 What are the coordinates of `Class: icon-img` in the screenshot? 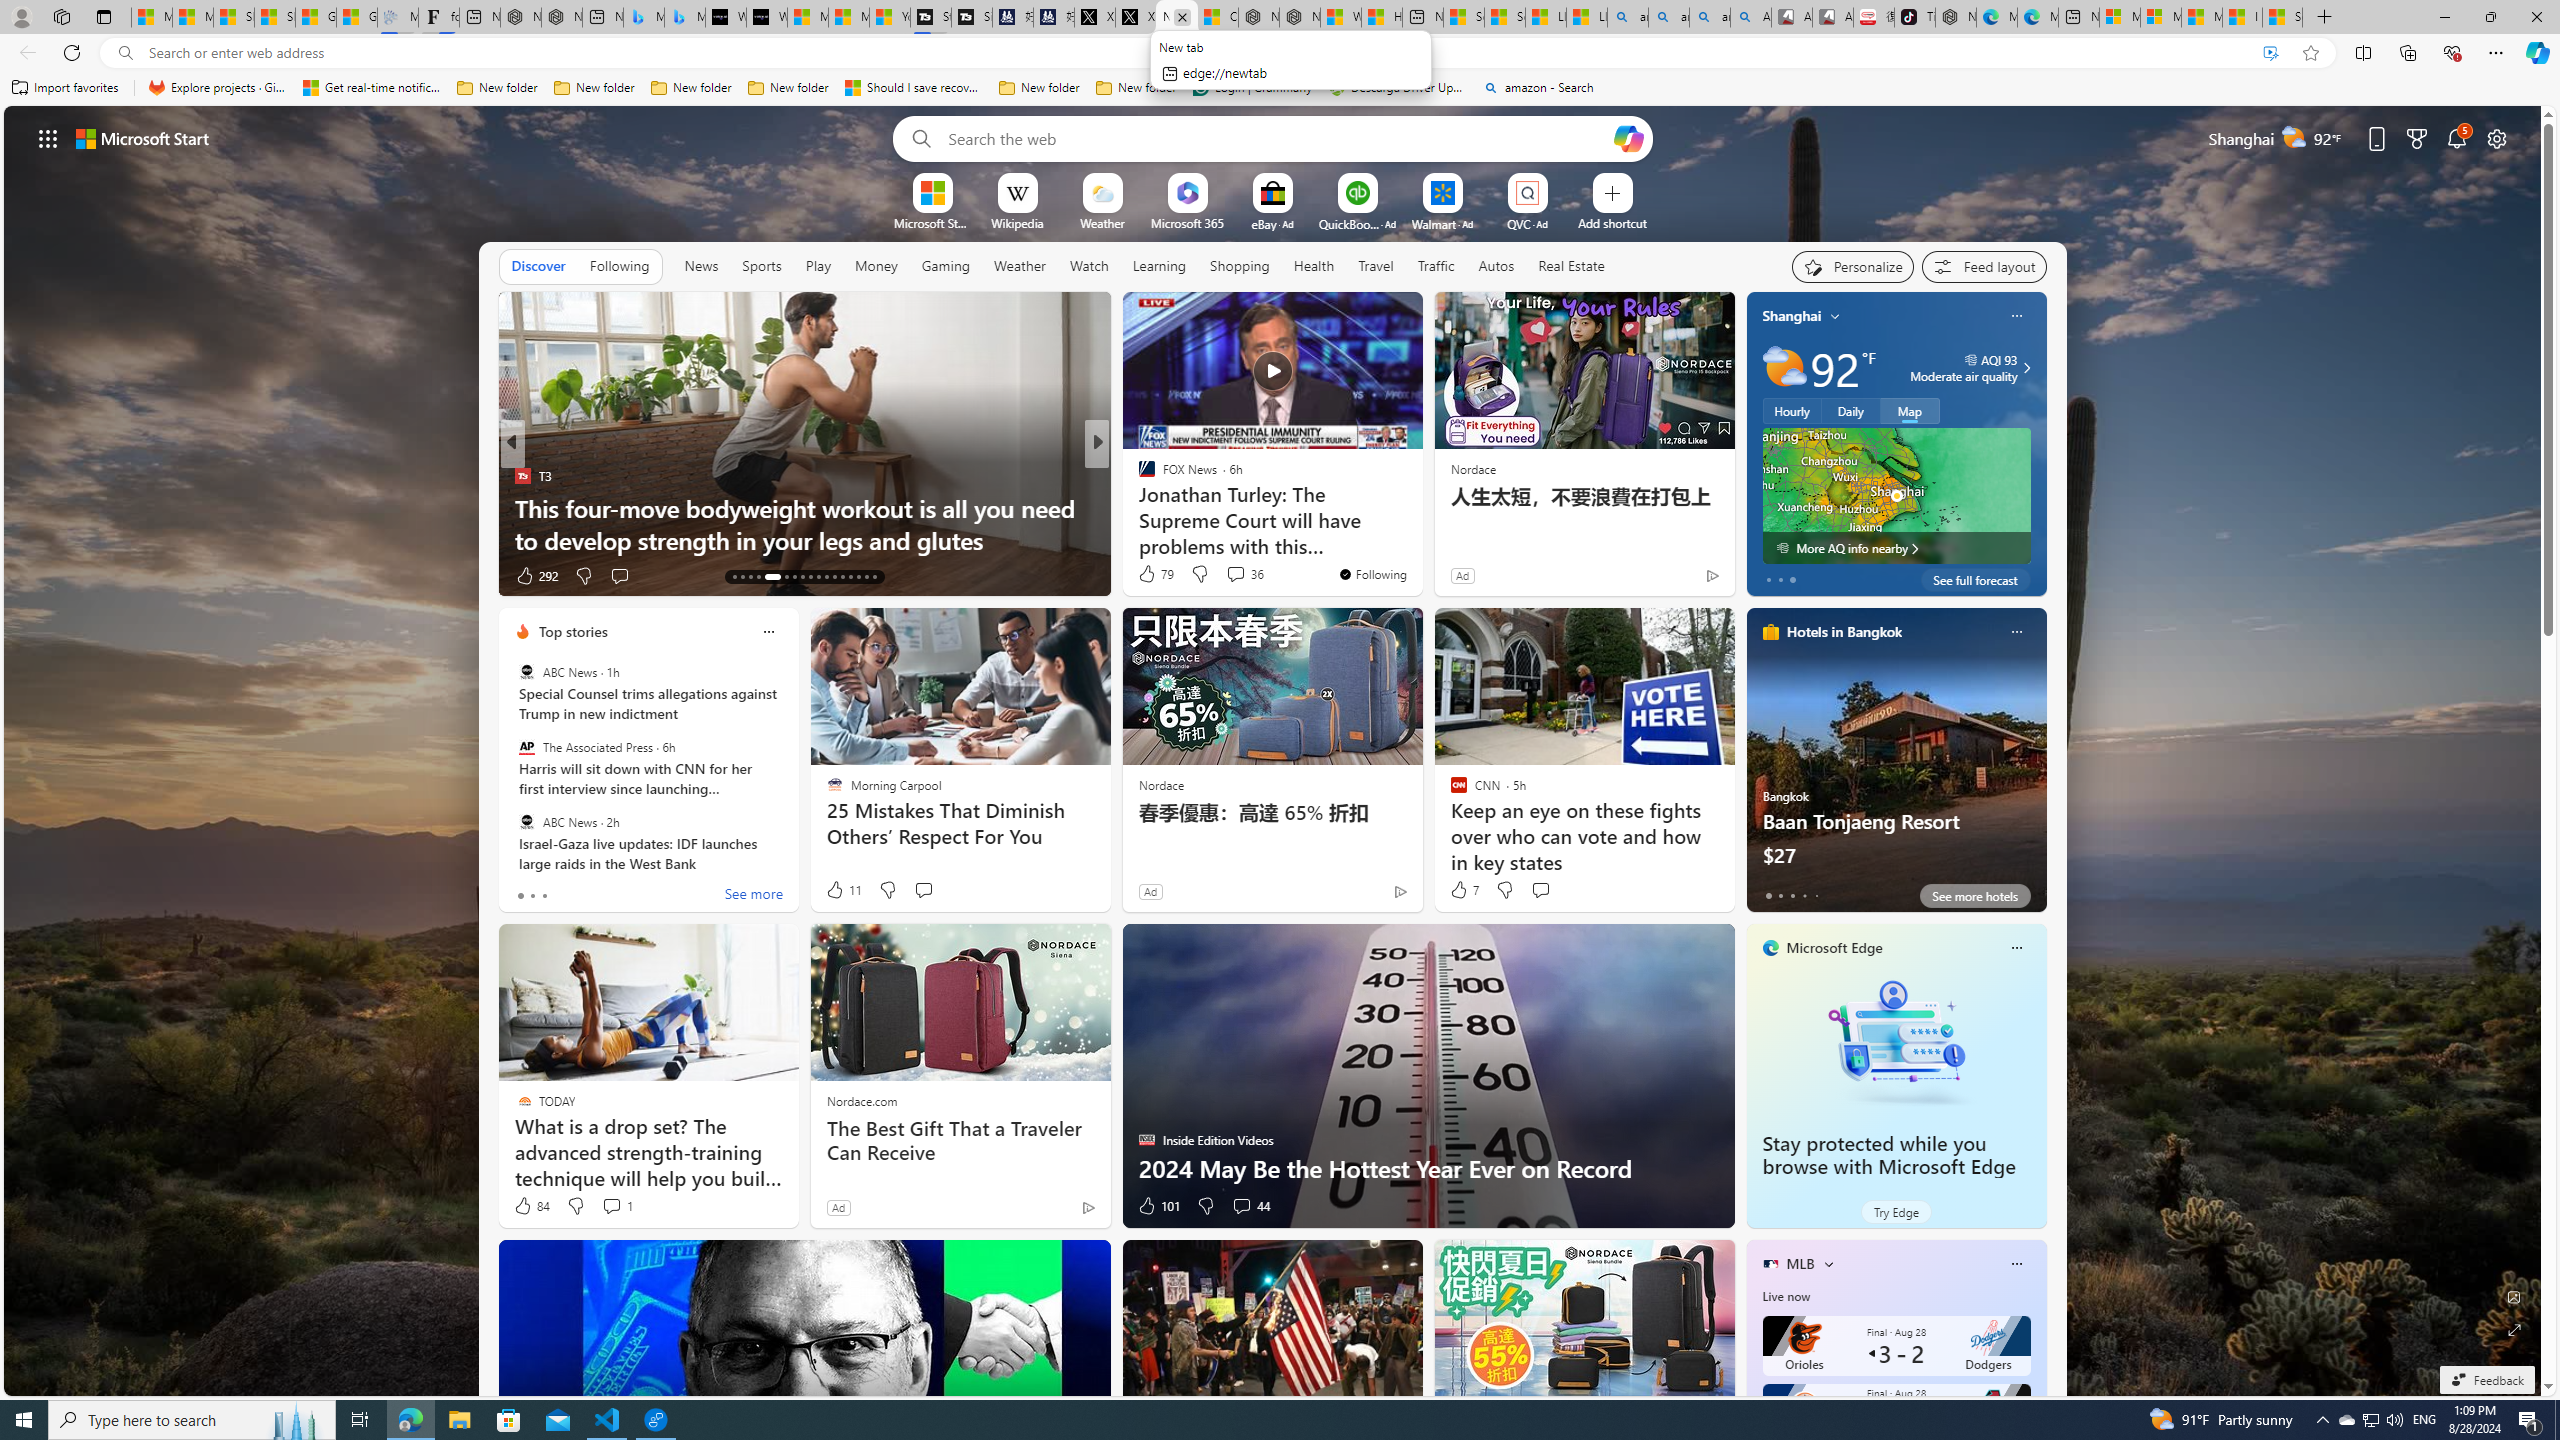 It's located at (2016, 1263).